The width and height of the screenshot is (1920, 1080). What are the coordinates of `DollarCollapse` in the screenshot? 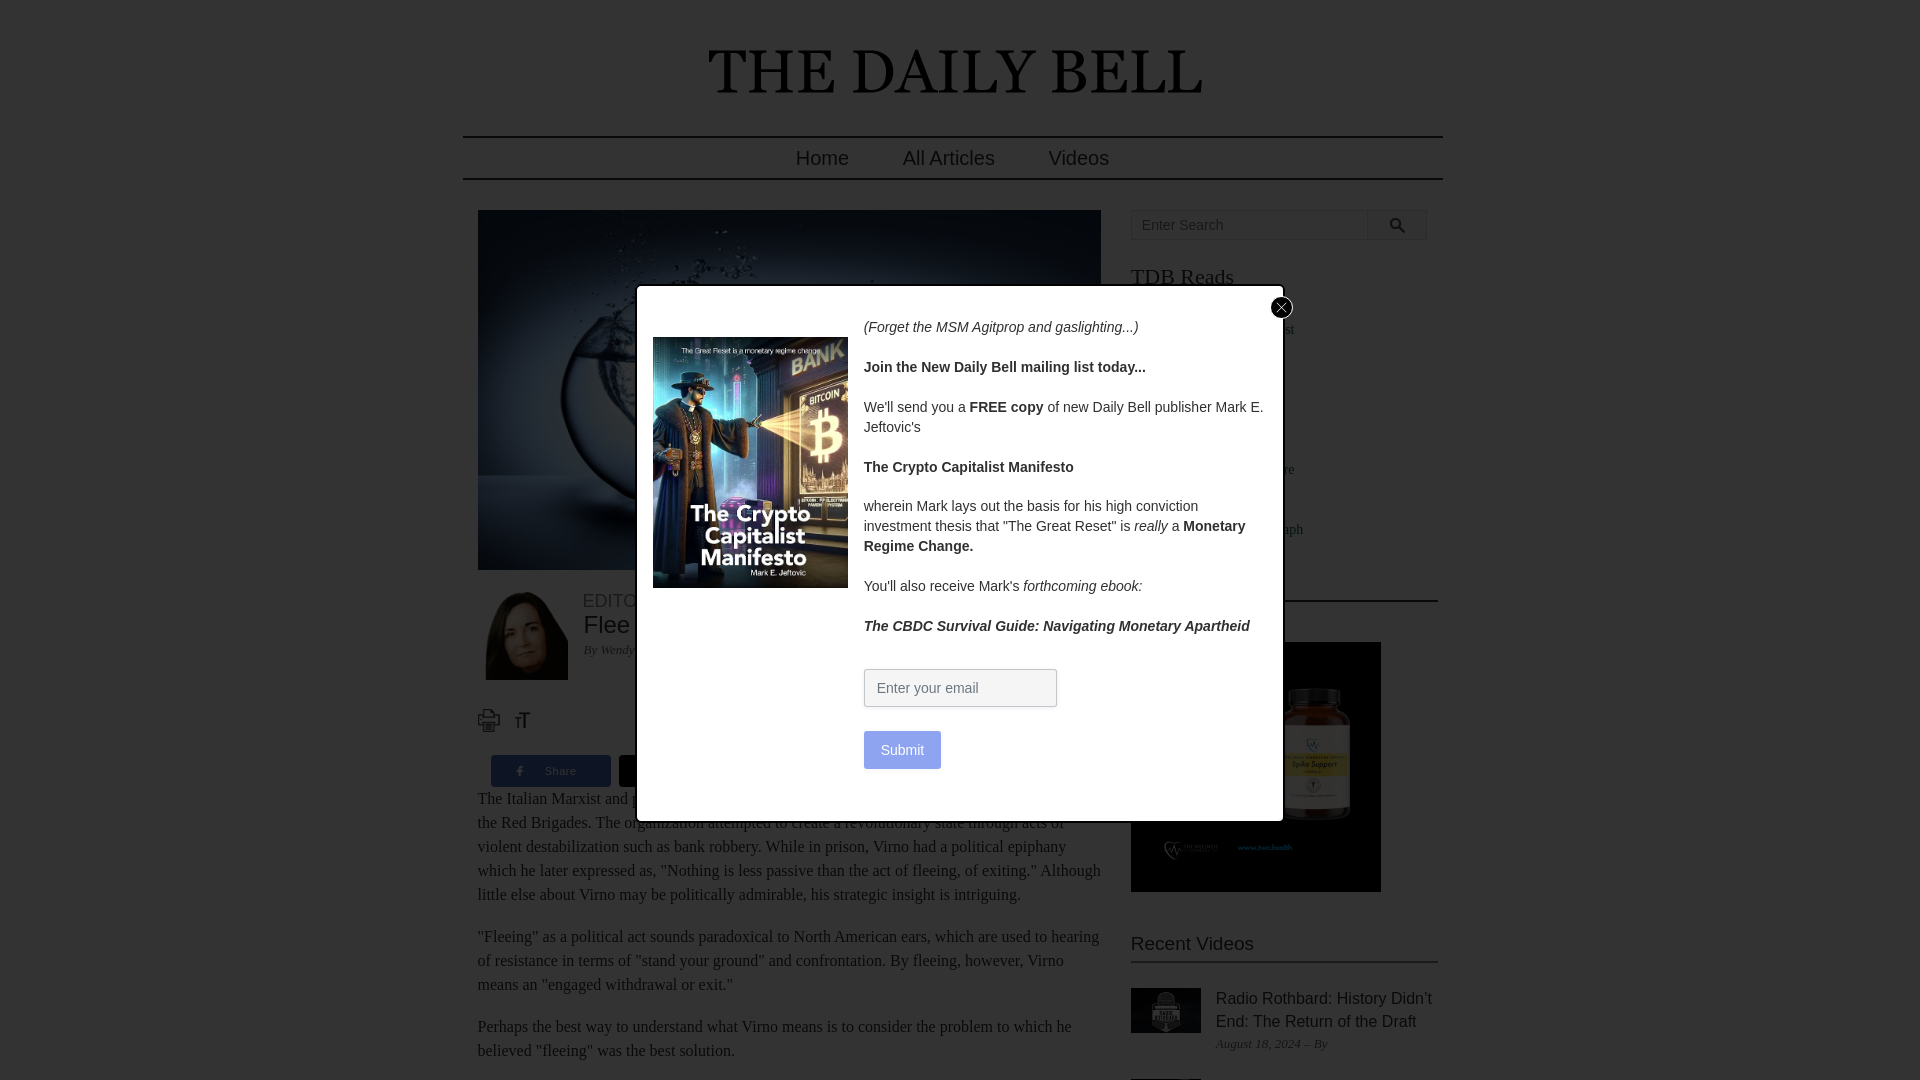 It's located at (1213, 430).